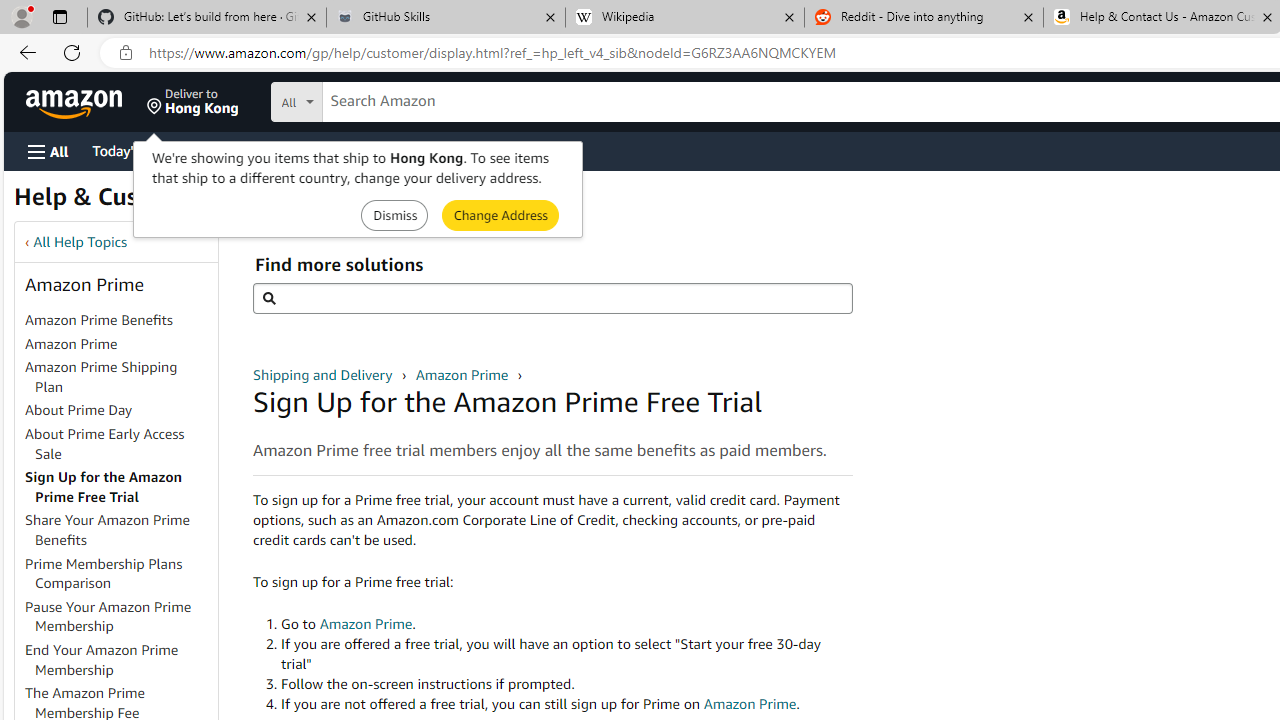  I want to click on View site information, so click(126, 53).